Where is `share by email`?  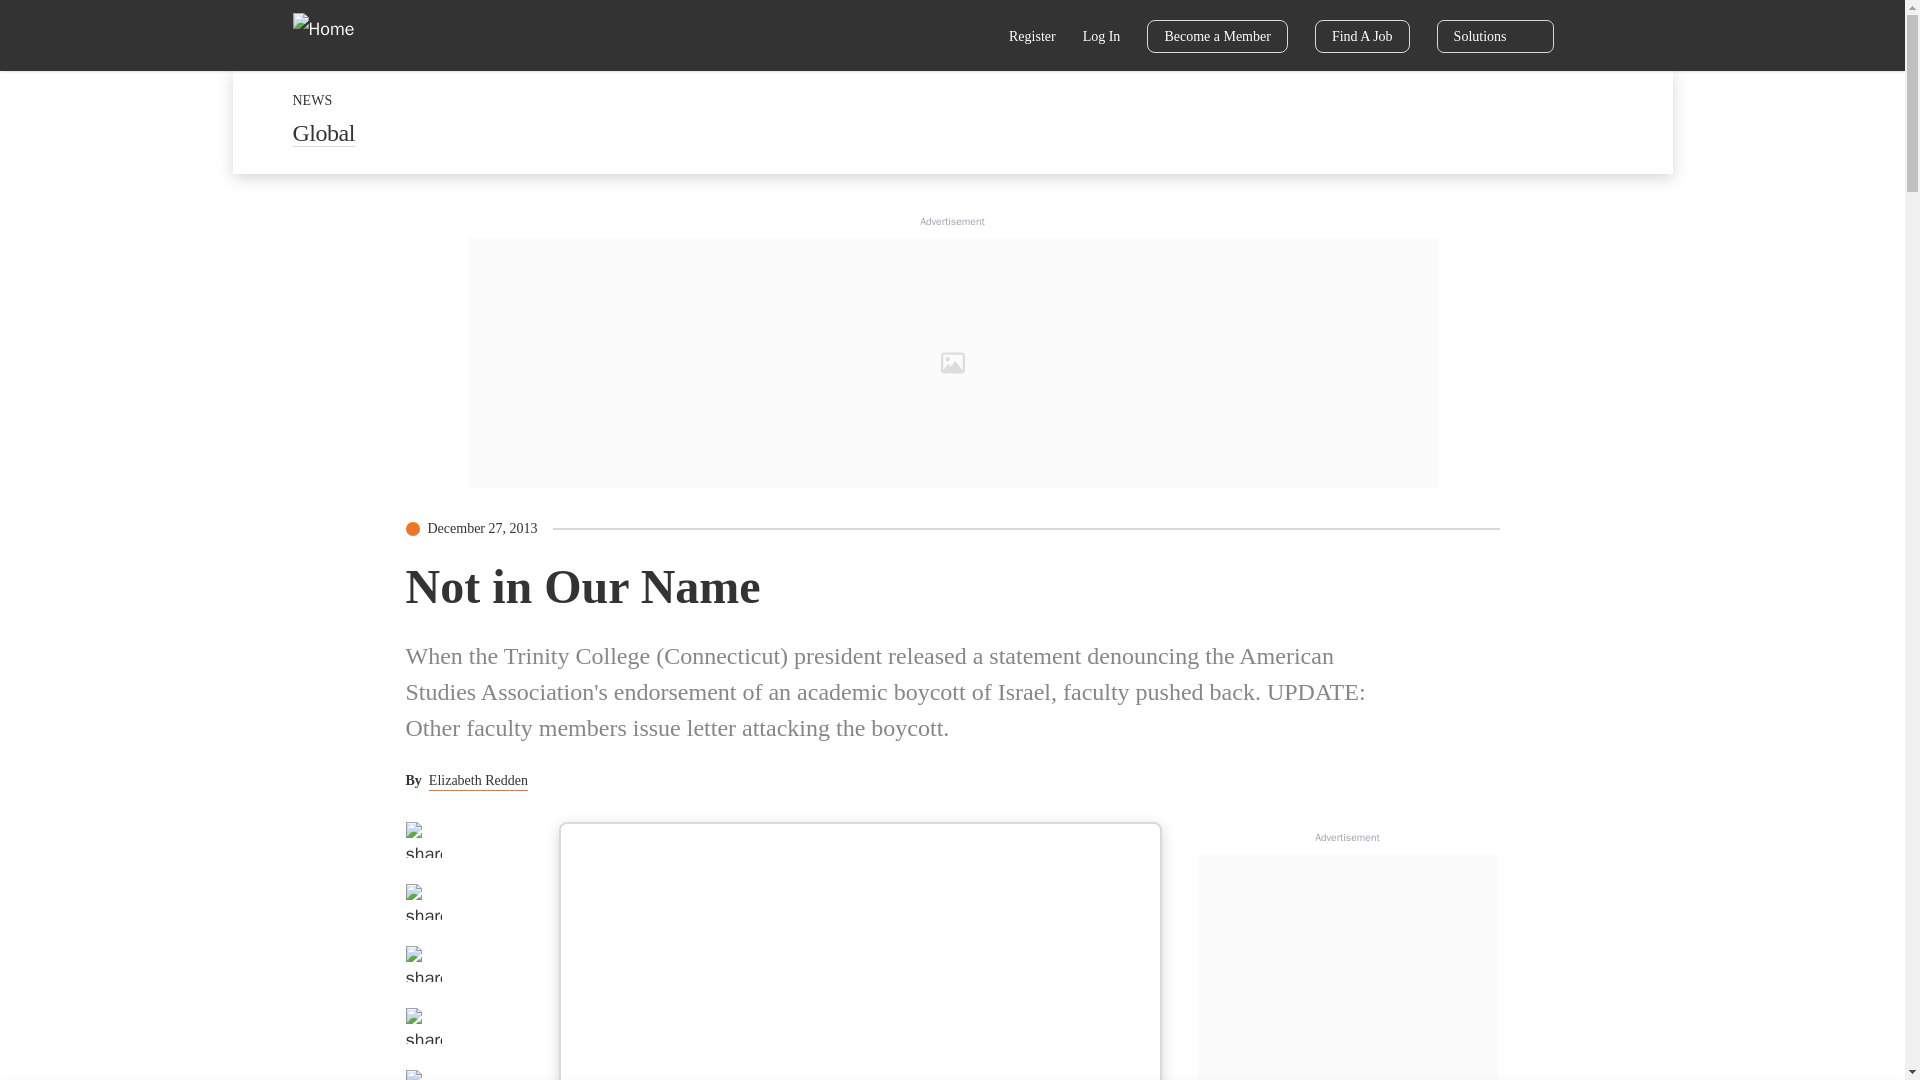 share by email is located at coordinates (423, 1026).